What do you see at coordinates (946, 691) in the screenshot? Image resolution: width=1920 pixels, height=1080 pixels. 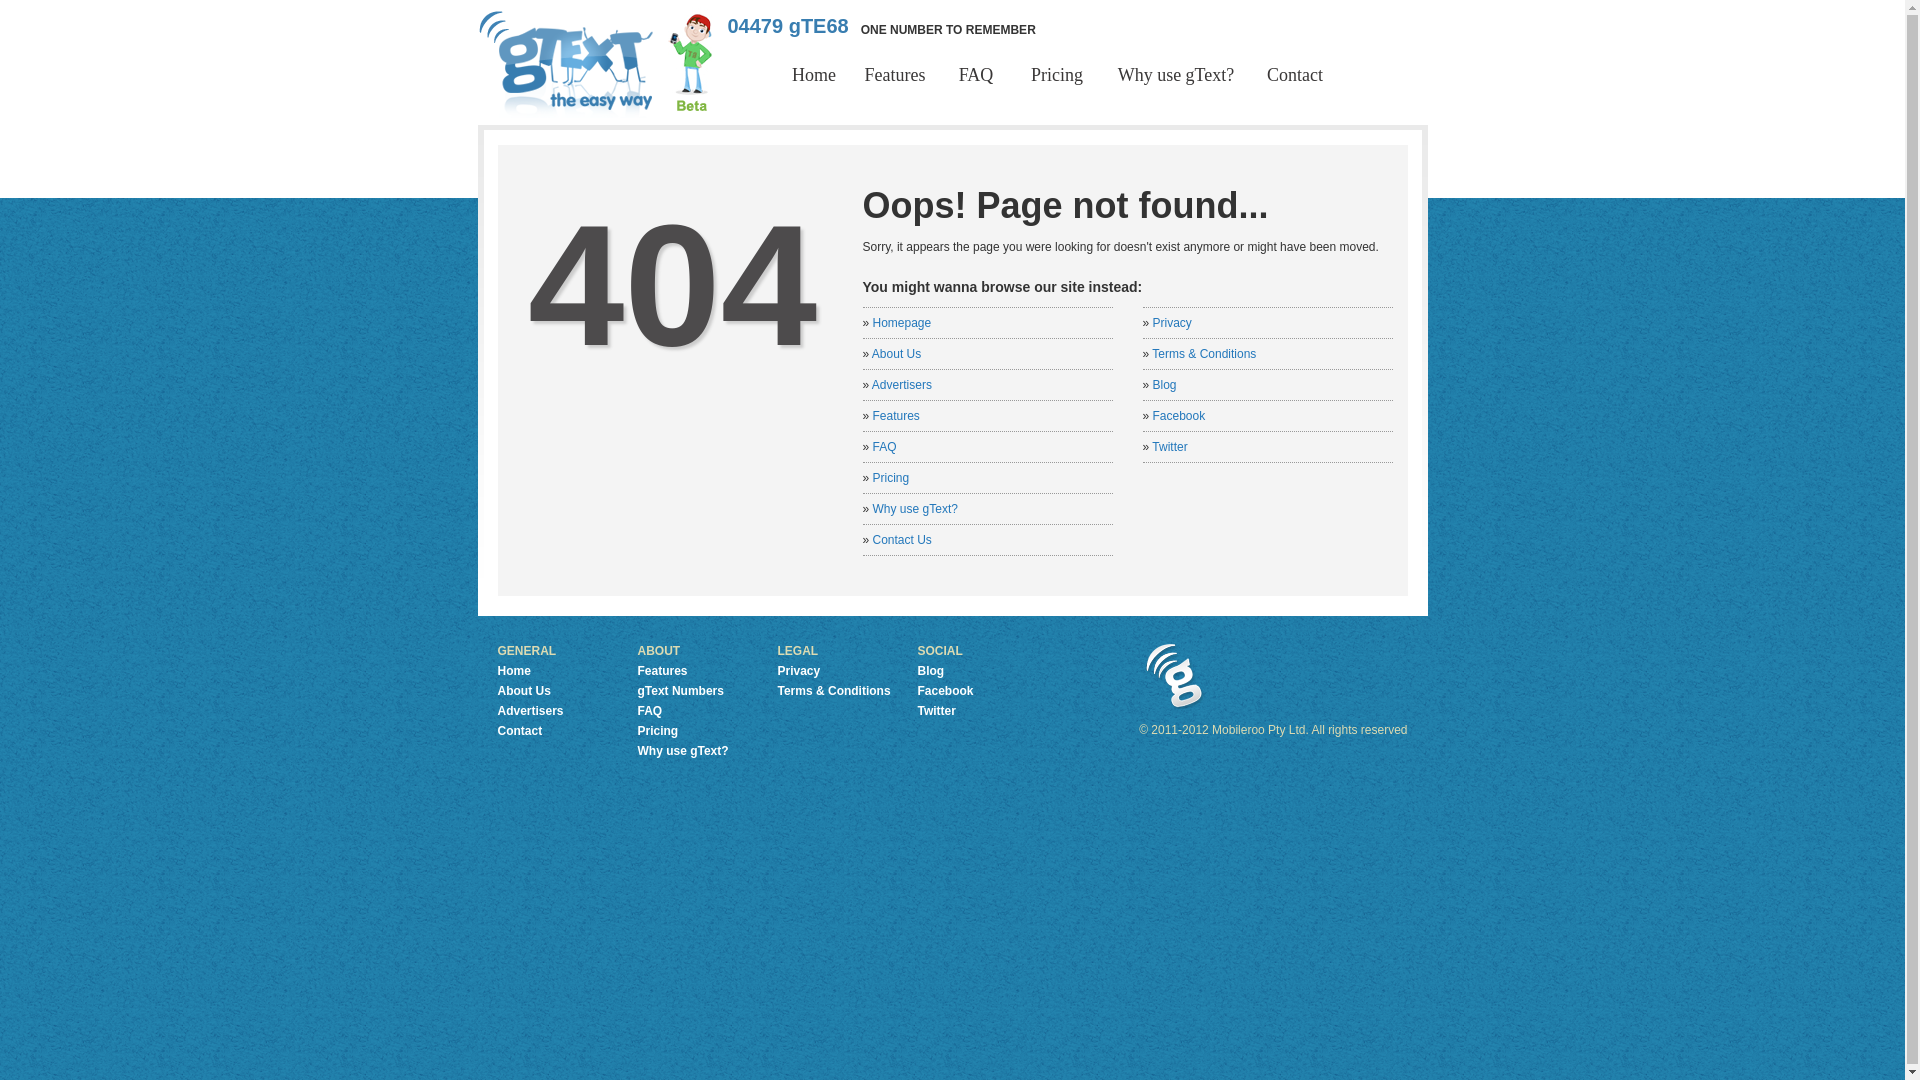 I see `Facebook` at bounding box center [946, 691].